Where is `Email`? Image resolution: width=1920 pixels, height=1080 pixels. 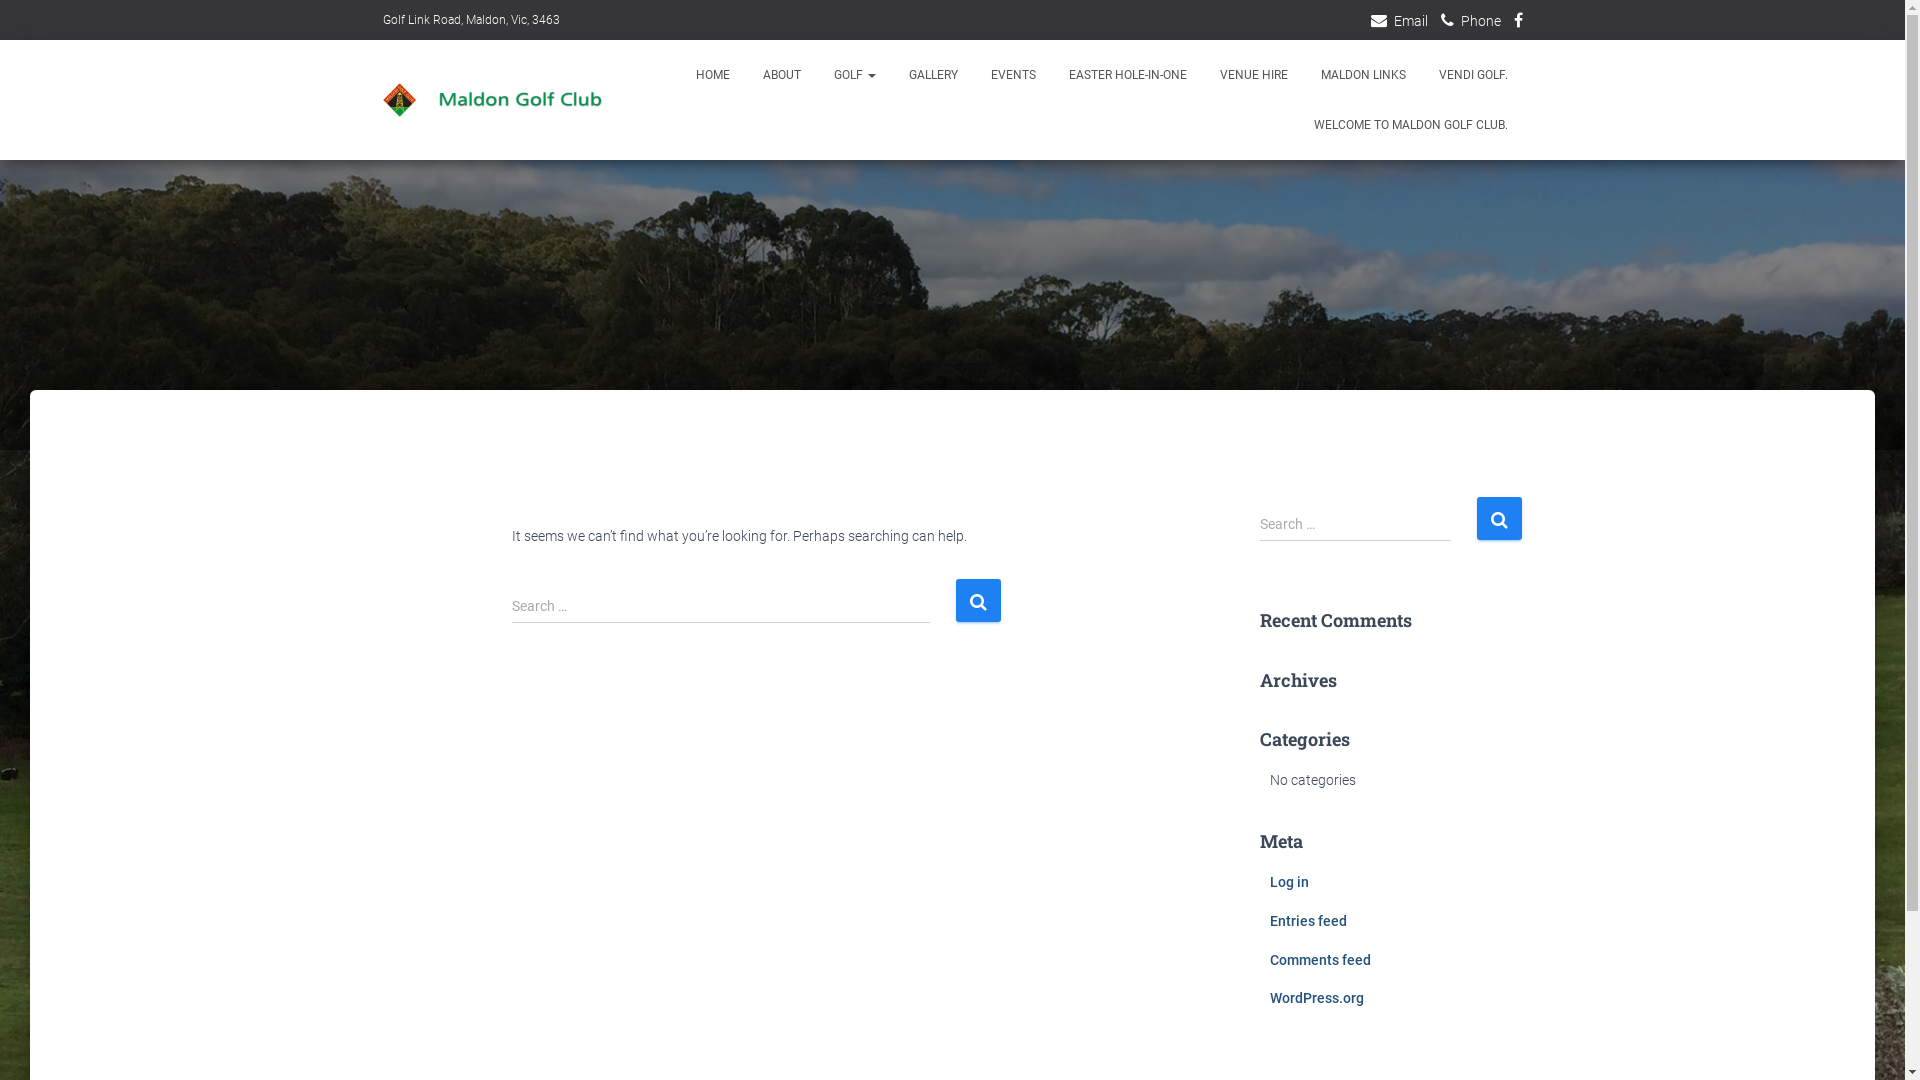
Email is located at coordinates (1398, 20).